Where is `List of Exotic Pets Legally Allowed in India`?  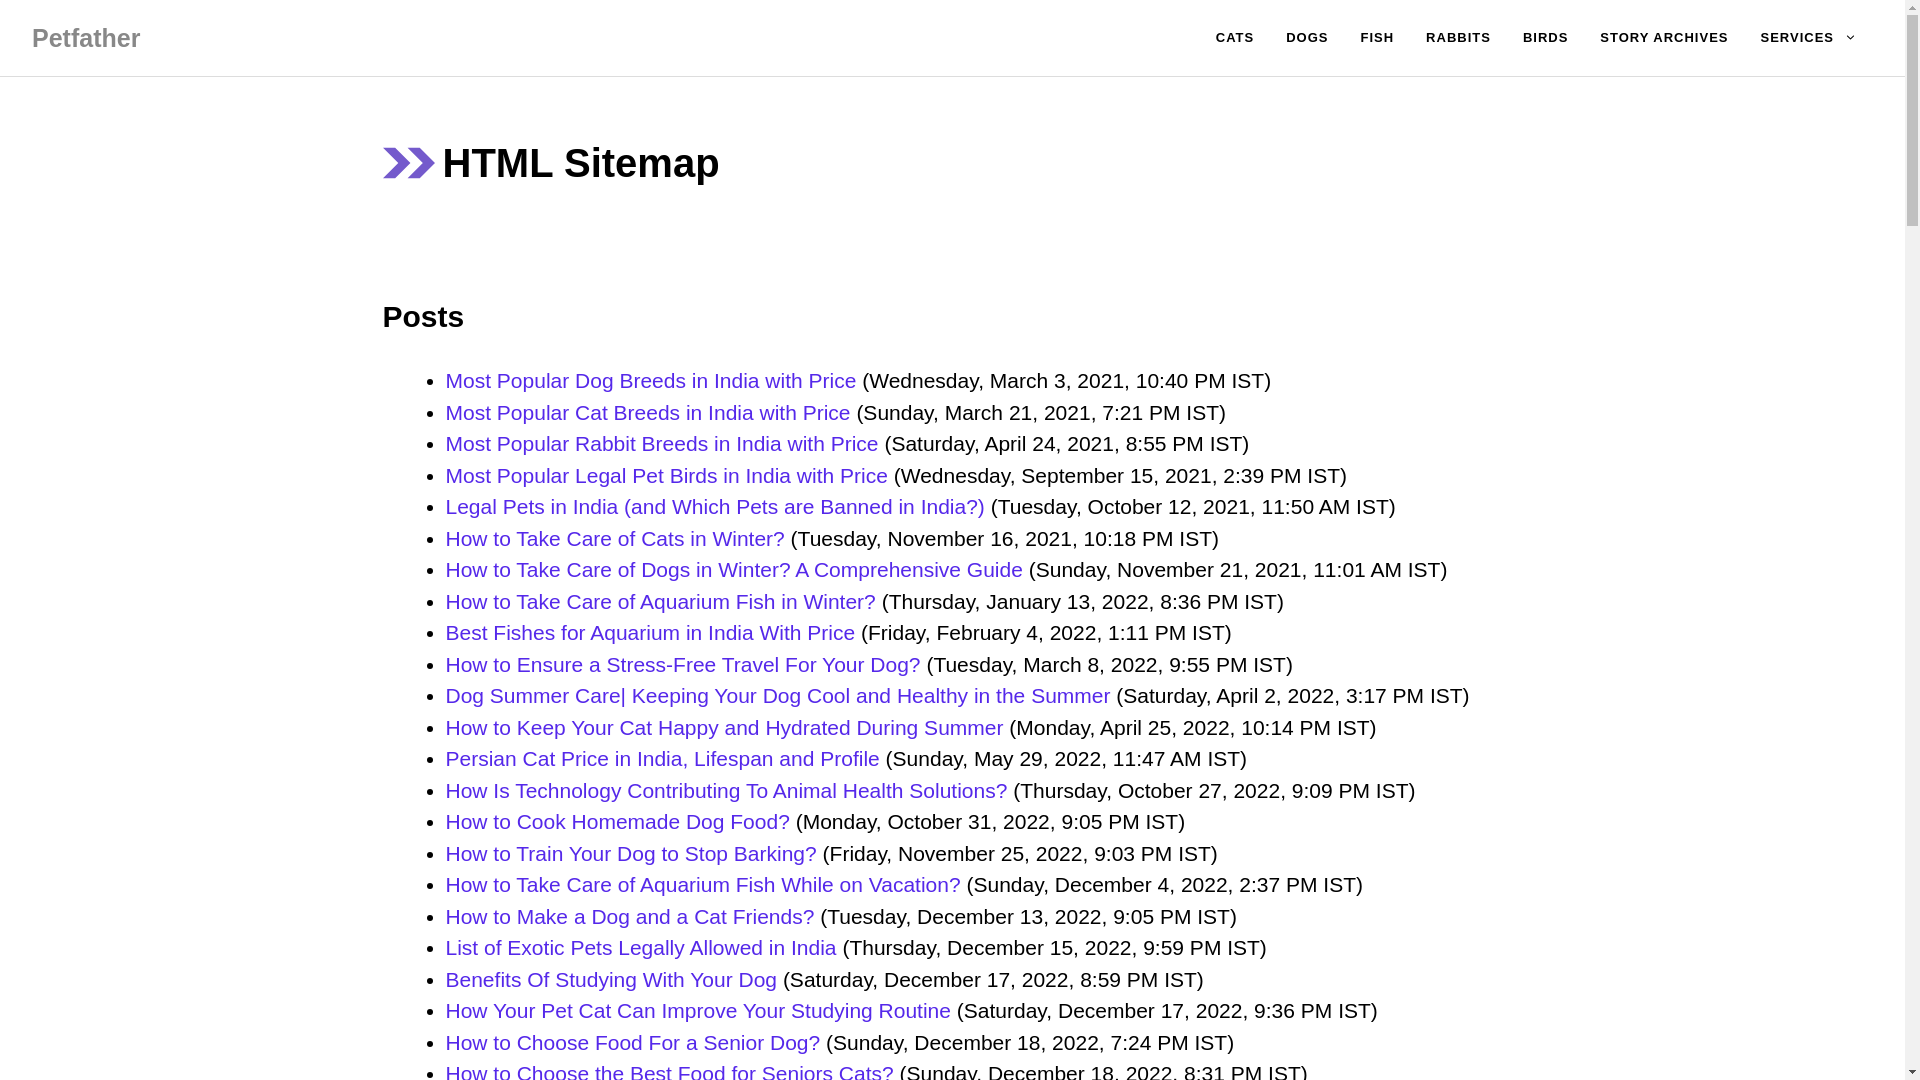
List of Exotic Pets Legally Allowed in India is located at coordinates (641, 948).